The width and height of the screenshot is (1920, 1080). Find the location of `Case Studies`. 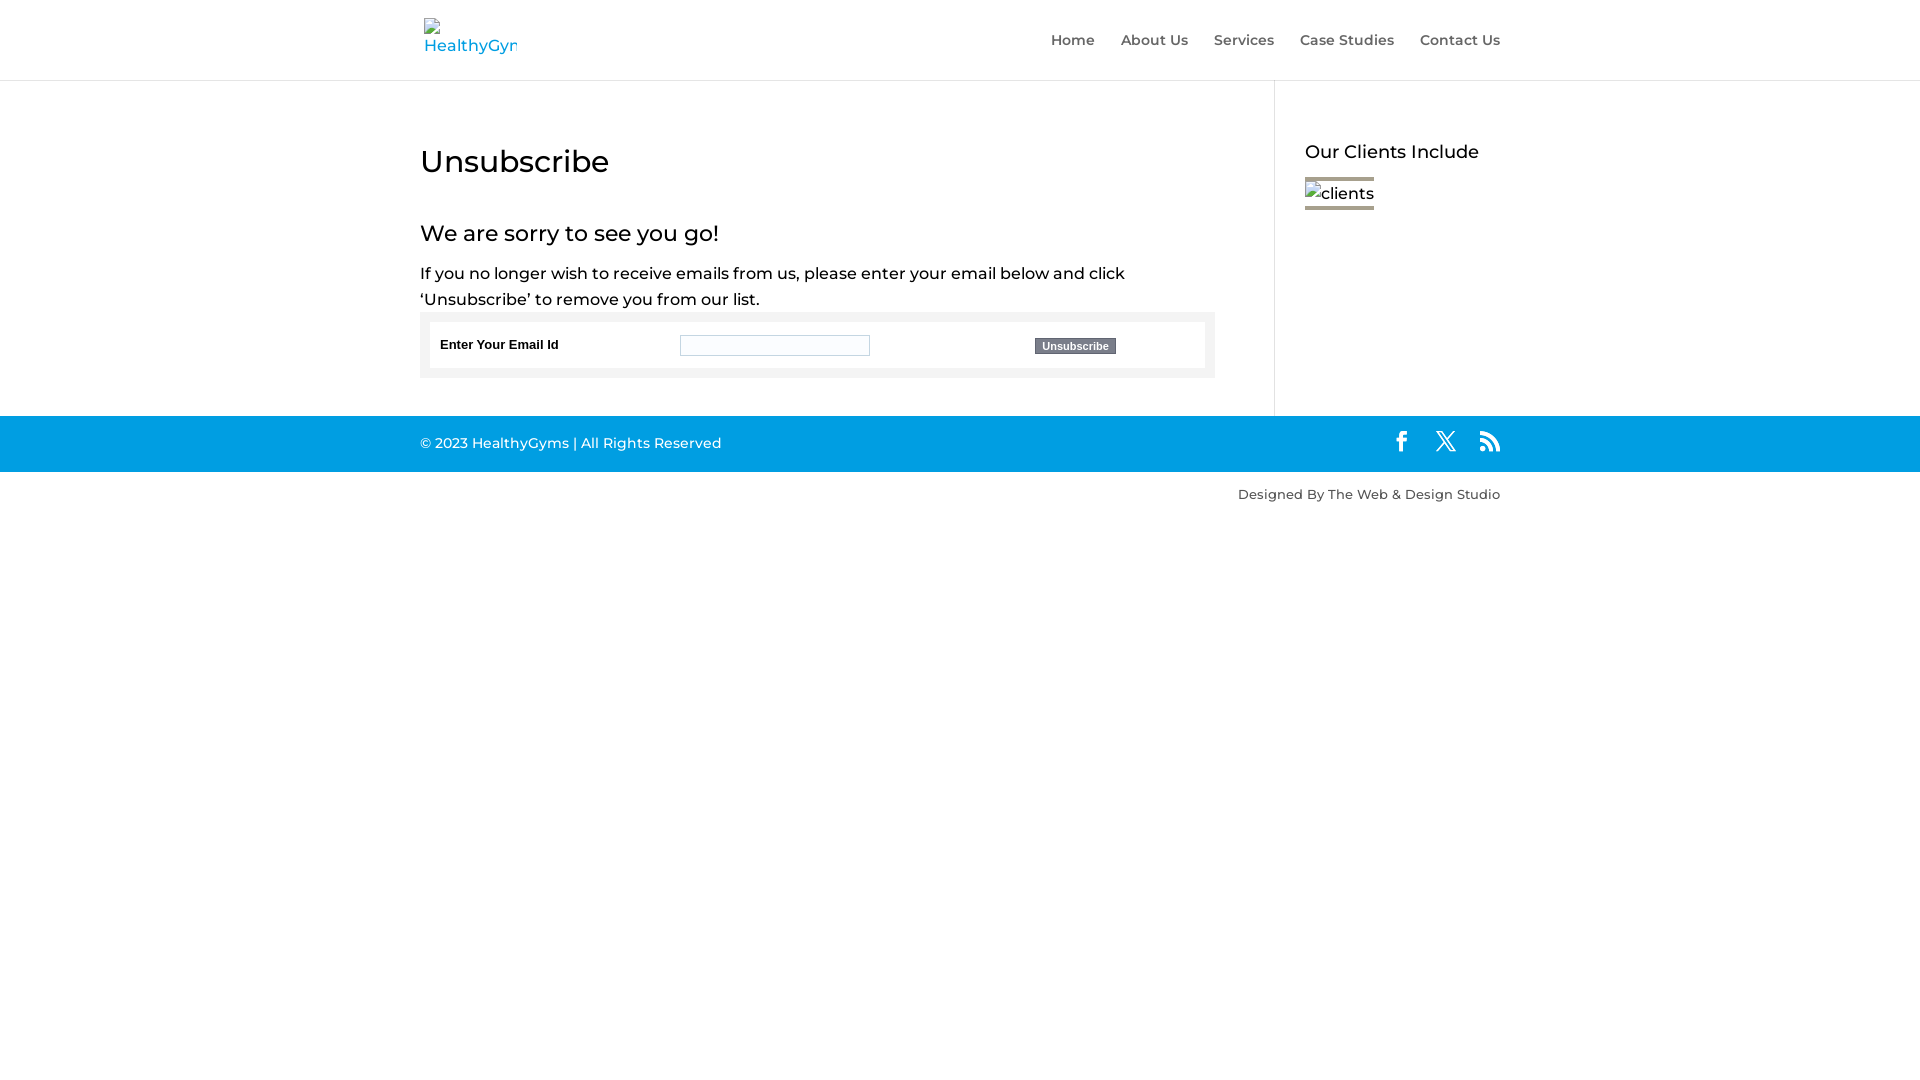

Case Studies is located at coordinates (1347, 56).